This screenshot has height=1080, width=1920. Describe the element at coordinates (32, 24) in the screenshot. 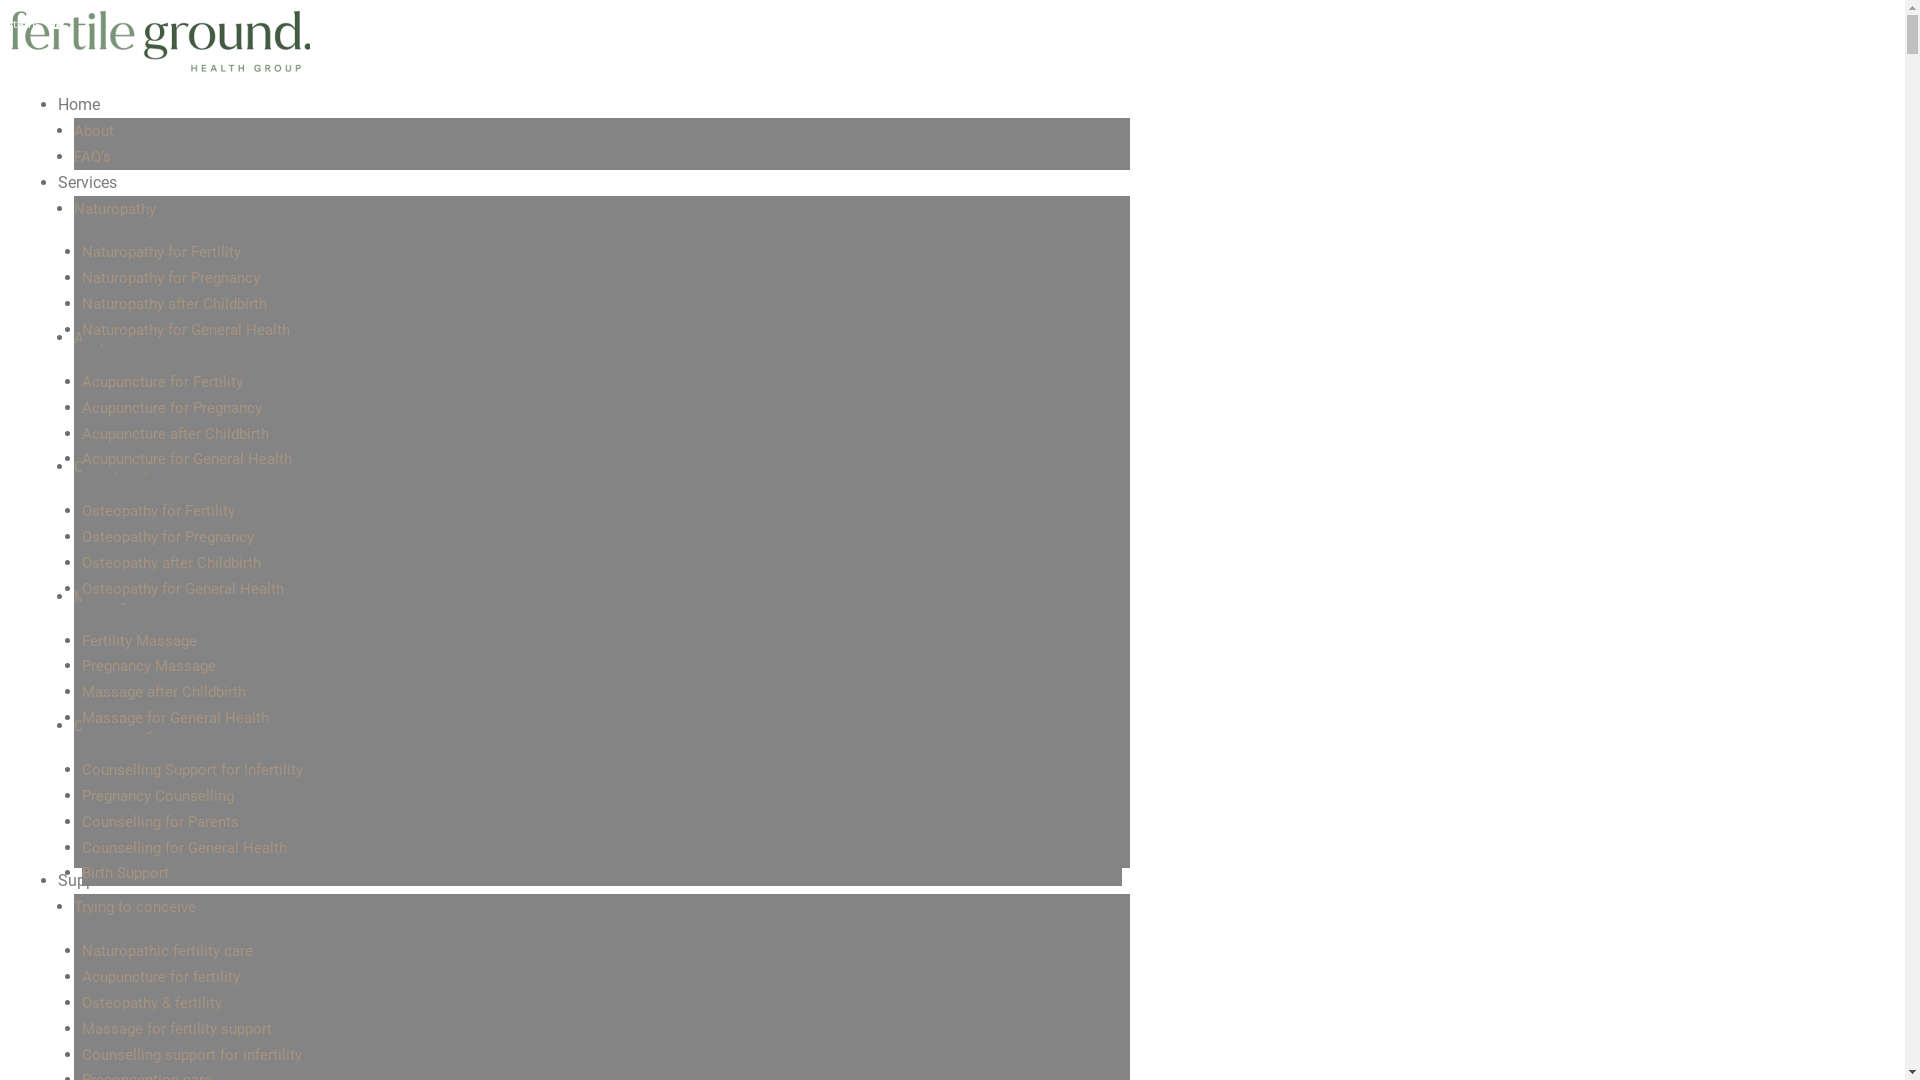

I see `0 items` at that location.